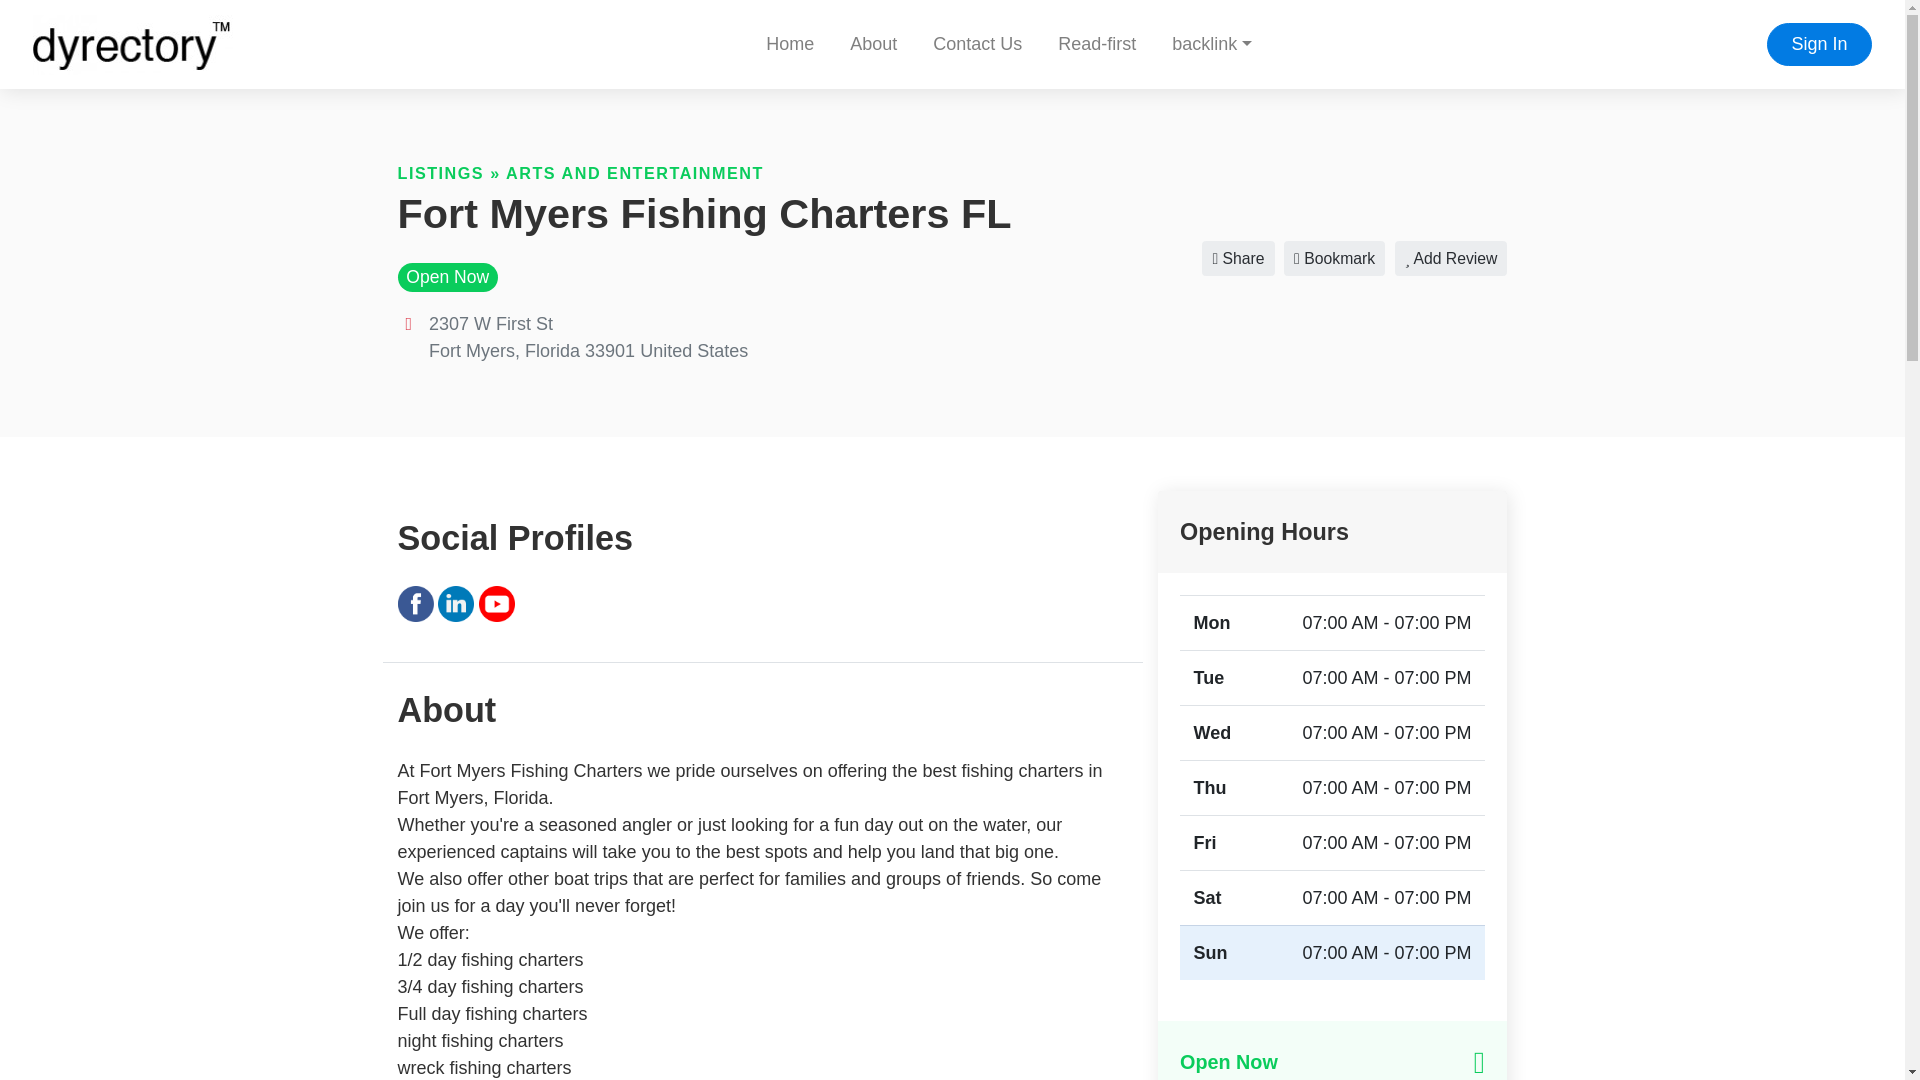 This screenshot has width=1920, height=1080. Describe the element at coordinates (1211, 44) in the screenshot. I see `backlink` at that location.